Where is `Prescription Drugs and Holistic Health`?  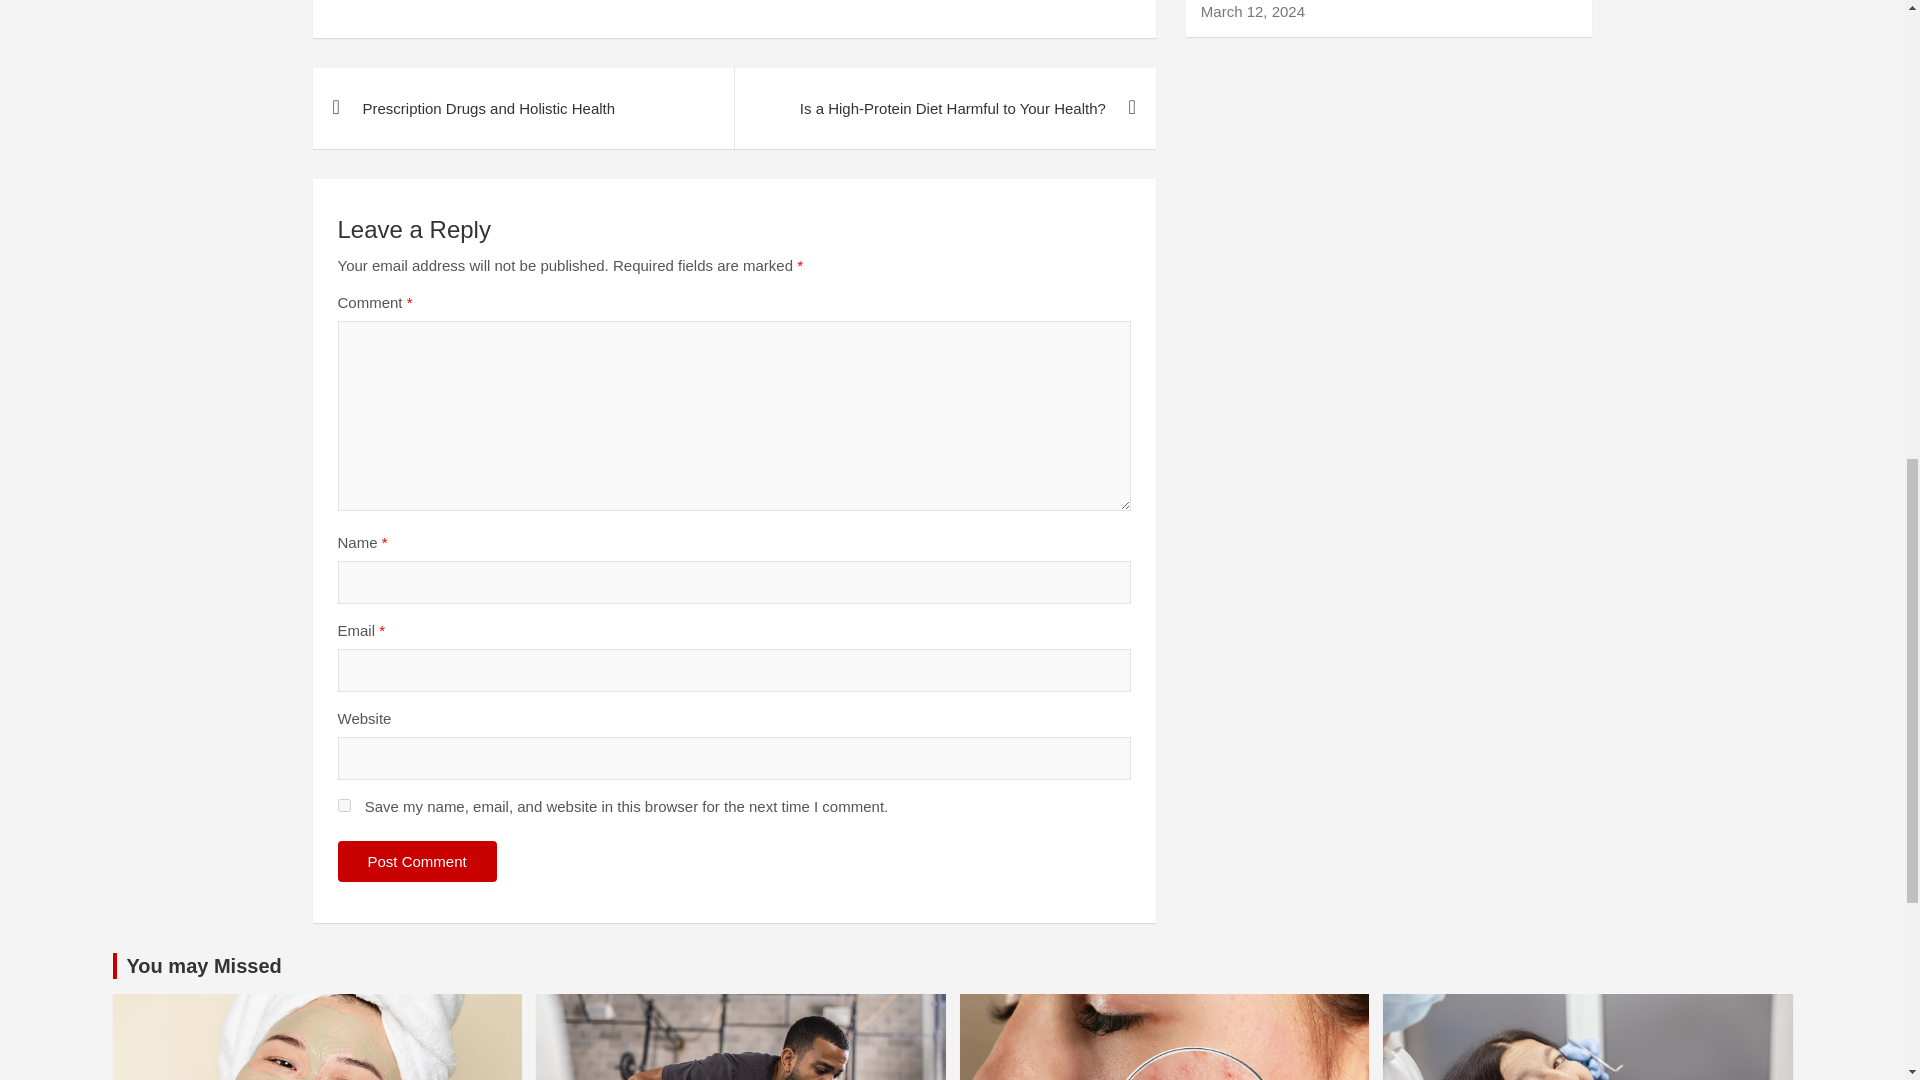 Prescription Drugs and Holistic Health is located at coordinates (522, 108).